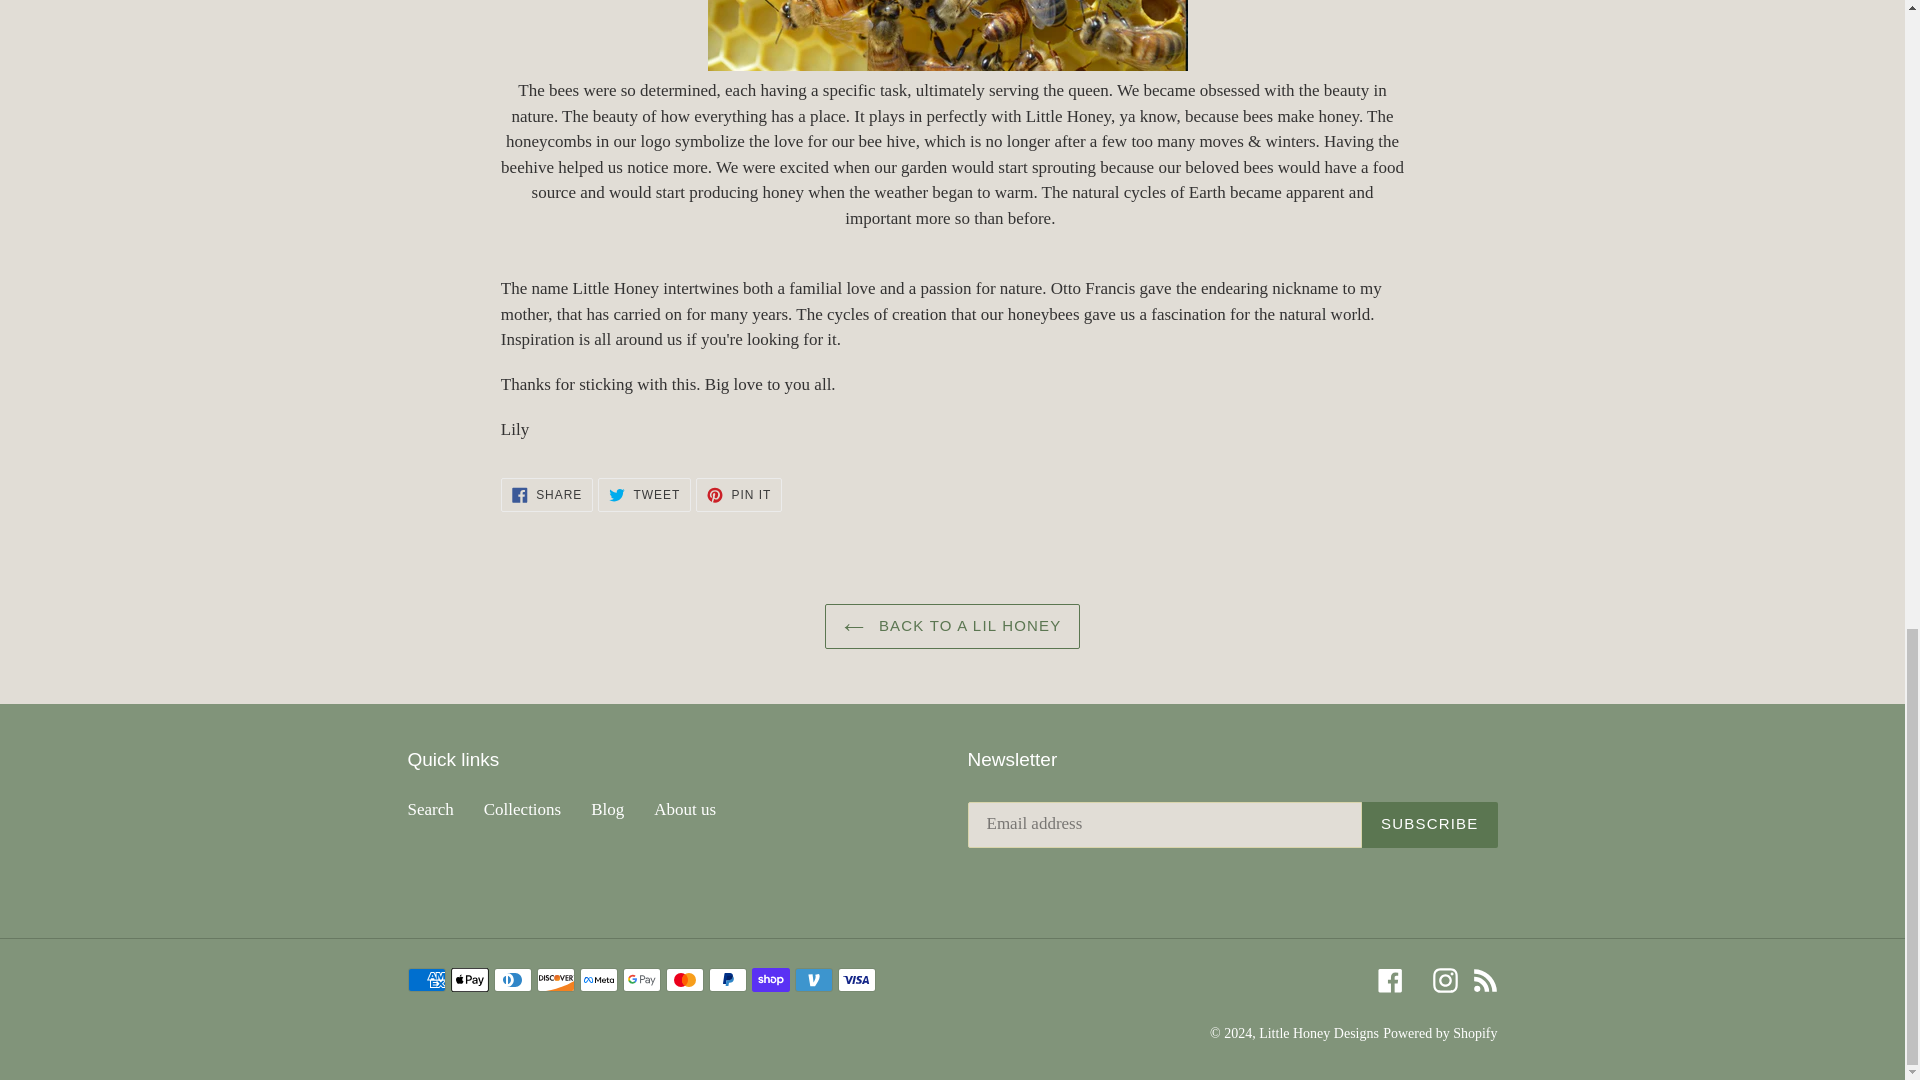 Image resolution: width=1920 pixels, height=1080 pixels. What do you see at coordinates (608, 808) in the screenshot?
I see `Instagram` at bounding box center [608, 808].